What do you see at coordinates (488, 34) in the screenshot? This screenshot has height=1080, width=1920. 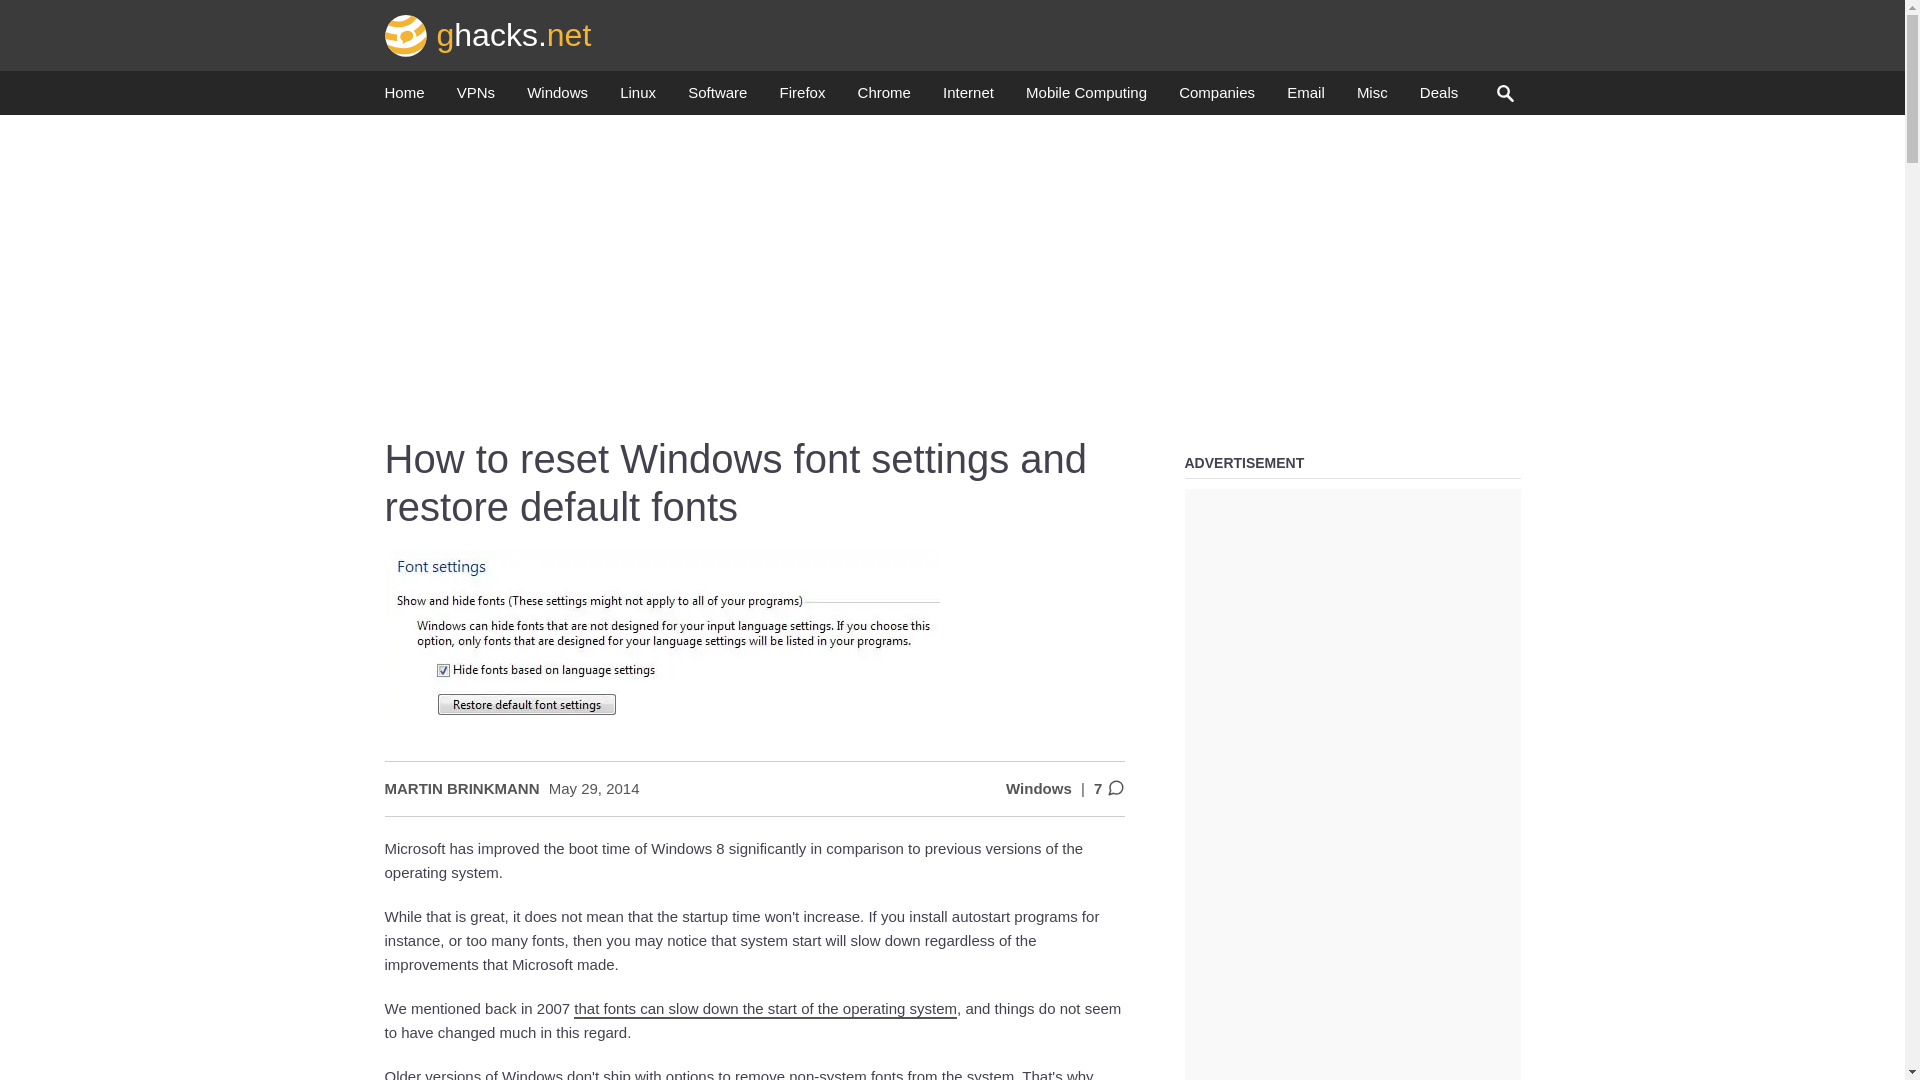 I see `ghacks.net` at bounding box center [488, 34].